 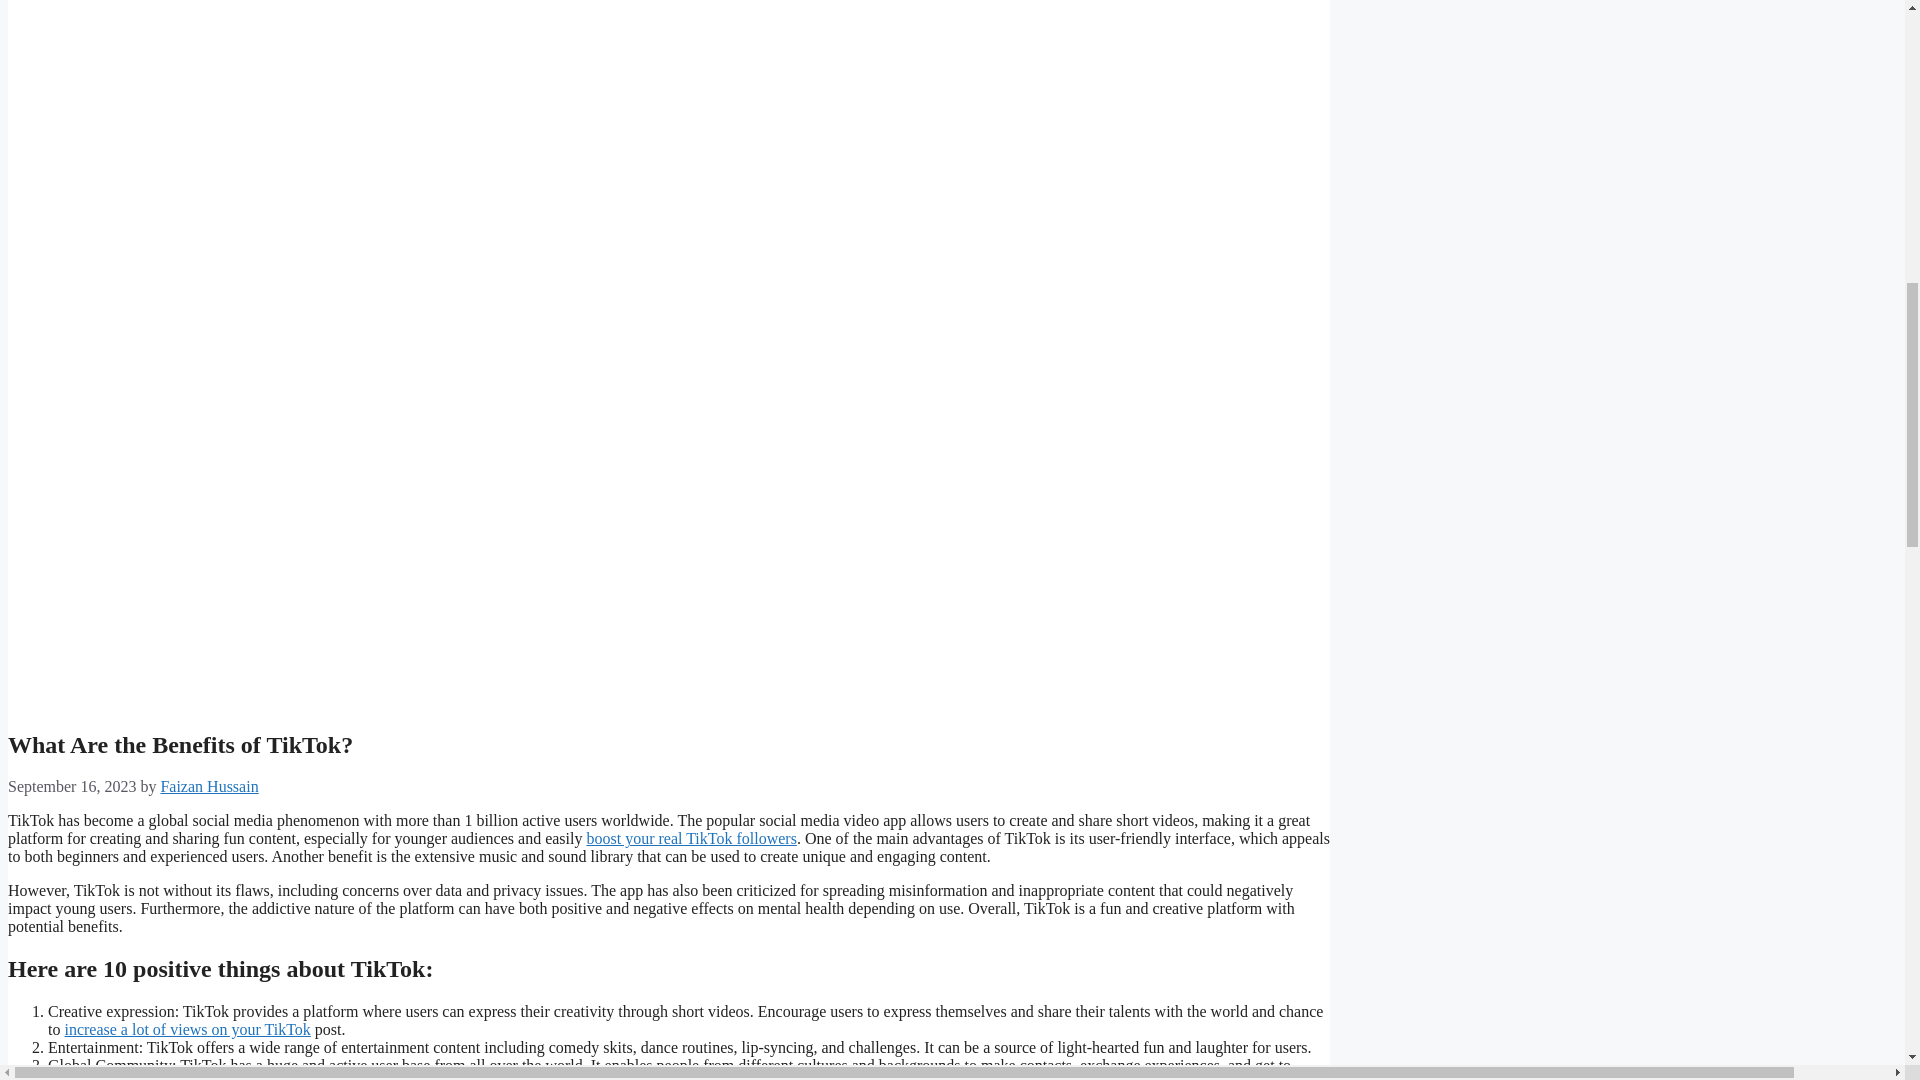 What do you see at coordinates (208, 786) in the screenshot?
I see `View all posts by Faizan Hussain` at bounding box center [208, 786].